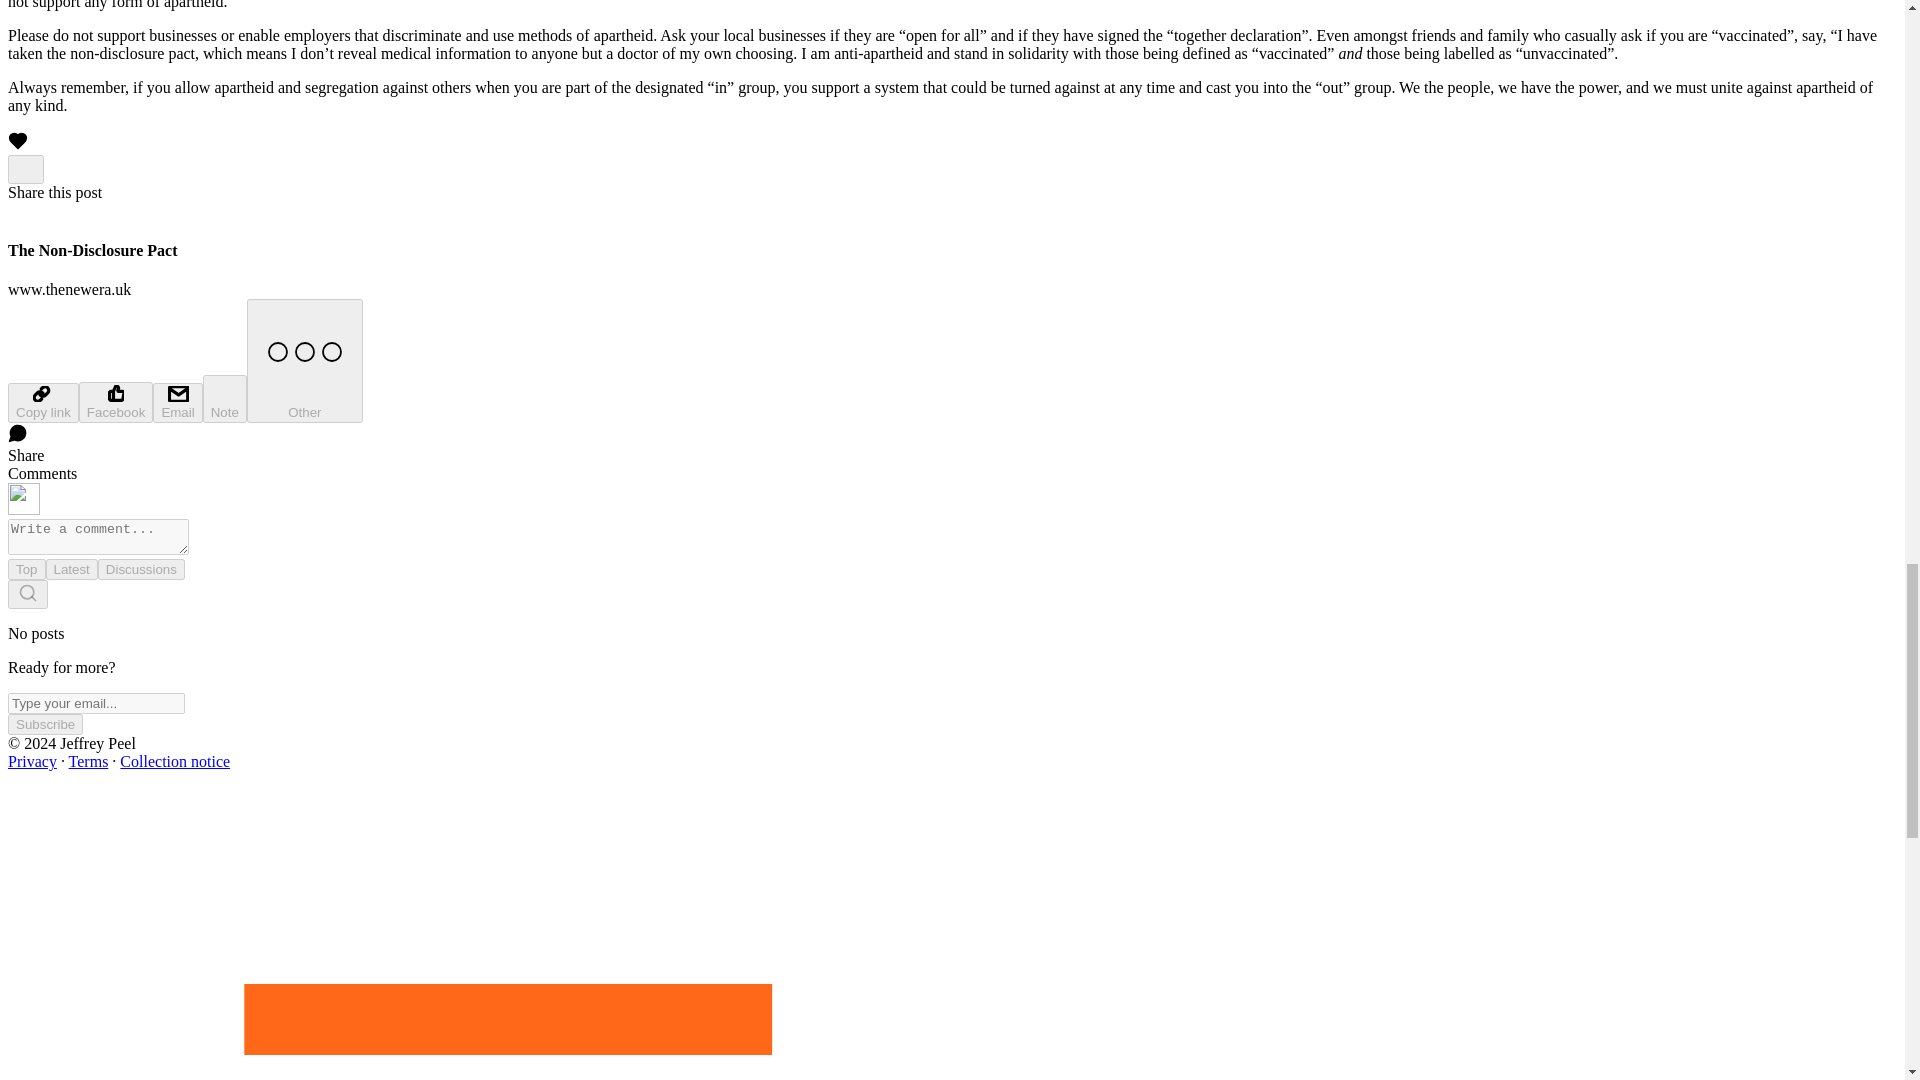 Image resolution: width=1920 pixels, height=1080 pixels. What do you see at coordinates (304, 361) in the screenshot?
I see `Other` at bounding box center [304, 361].